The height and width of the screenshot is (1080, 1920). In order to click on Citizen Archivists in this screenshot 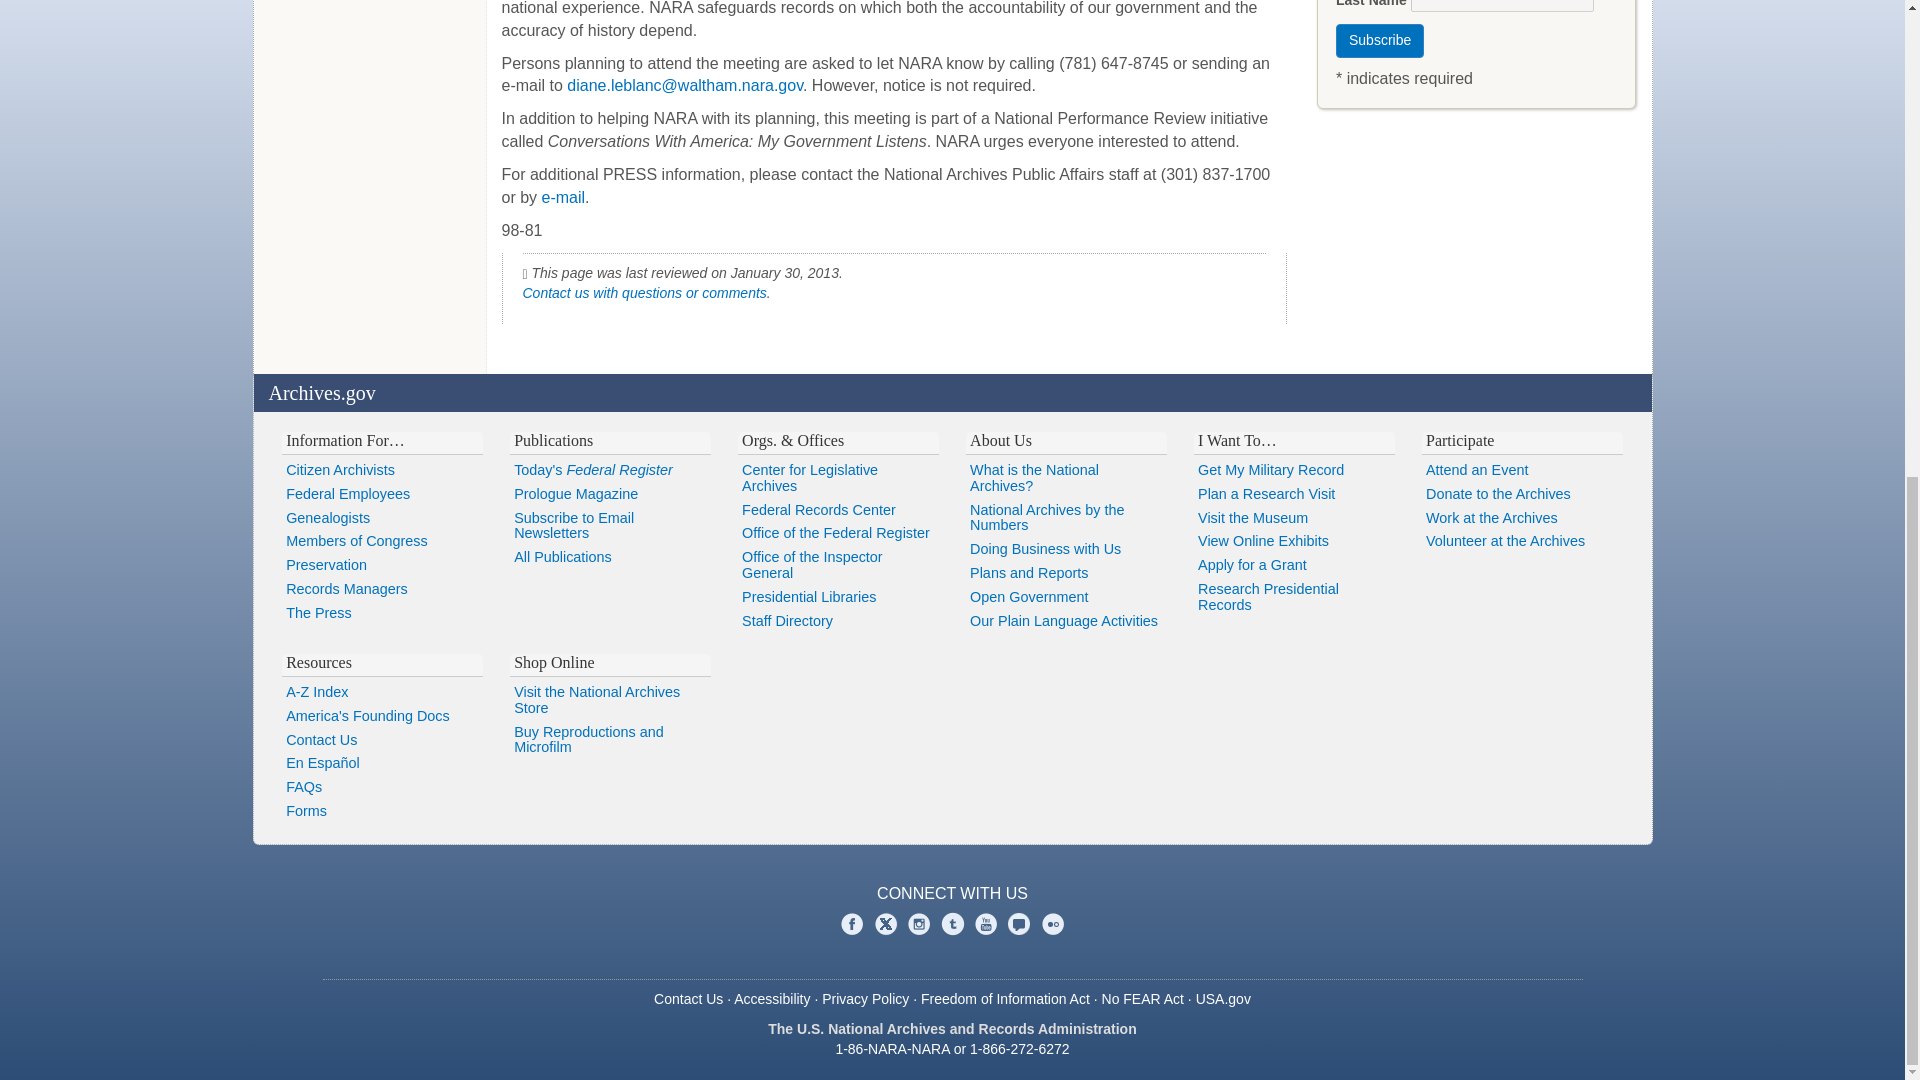, I will do `click(382, 470)`.